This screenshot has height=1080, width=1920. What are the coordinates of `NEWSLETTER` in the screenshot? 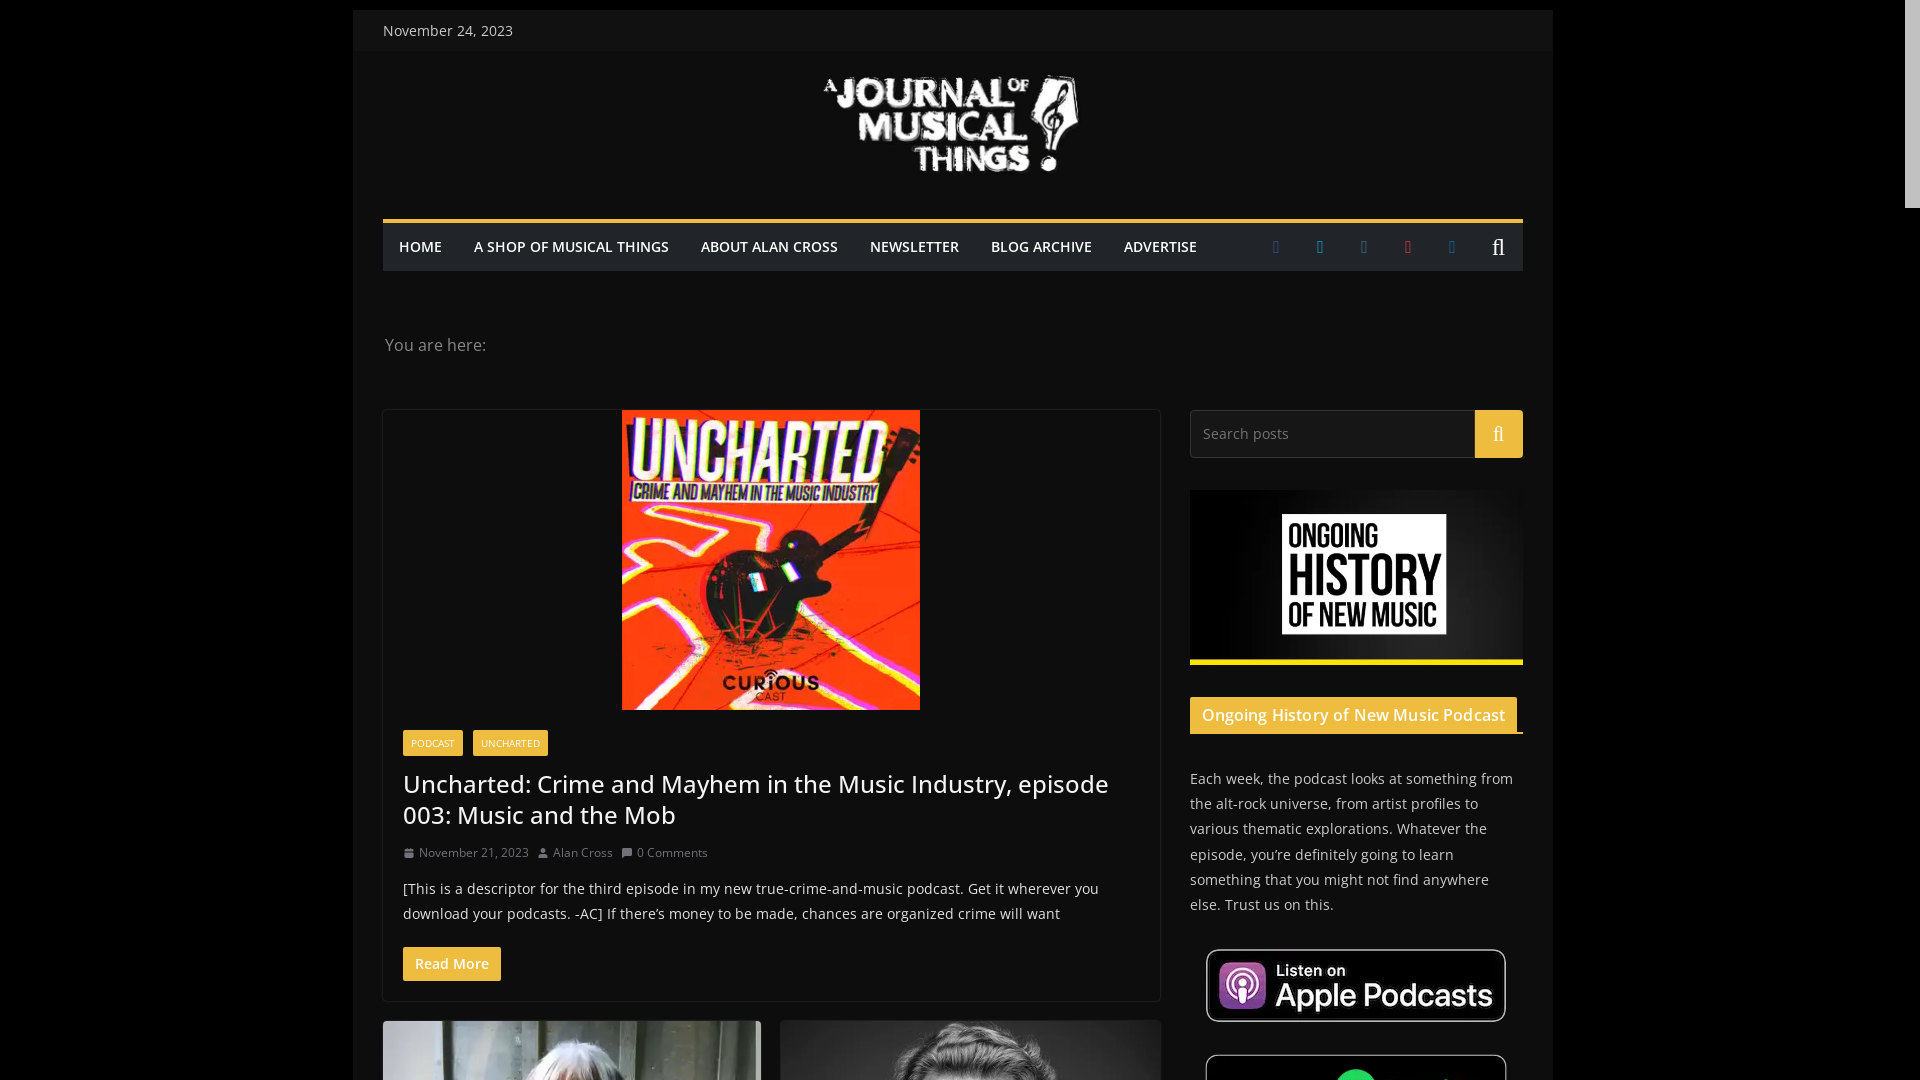 It's located at (914, 247).